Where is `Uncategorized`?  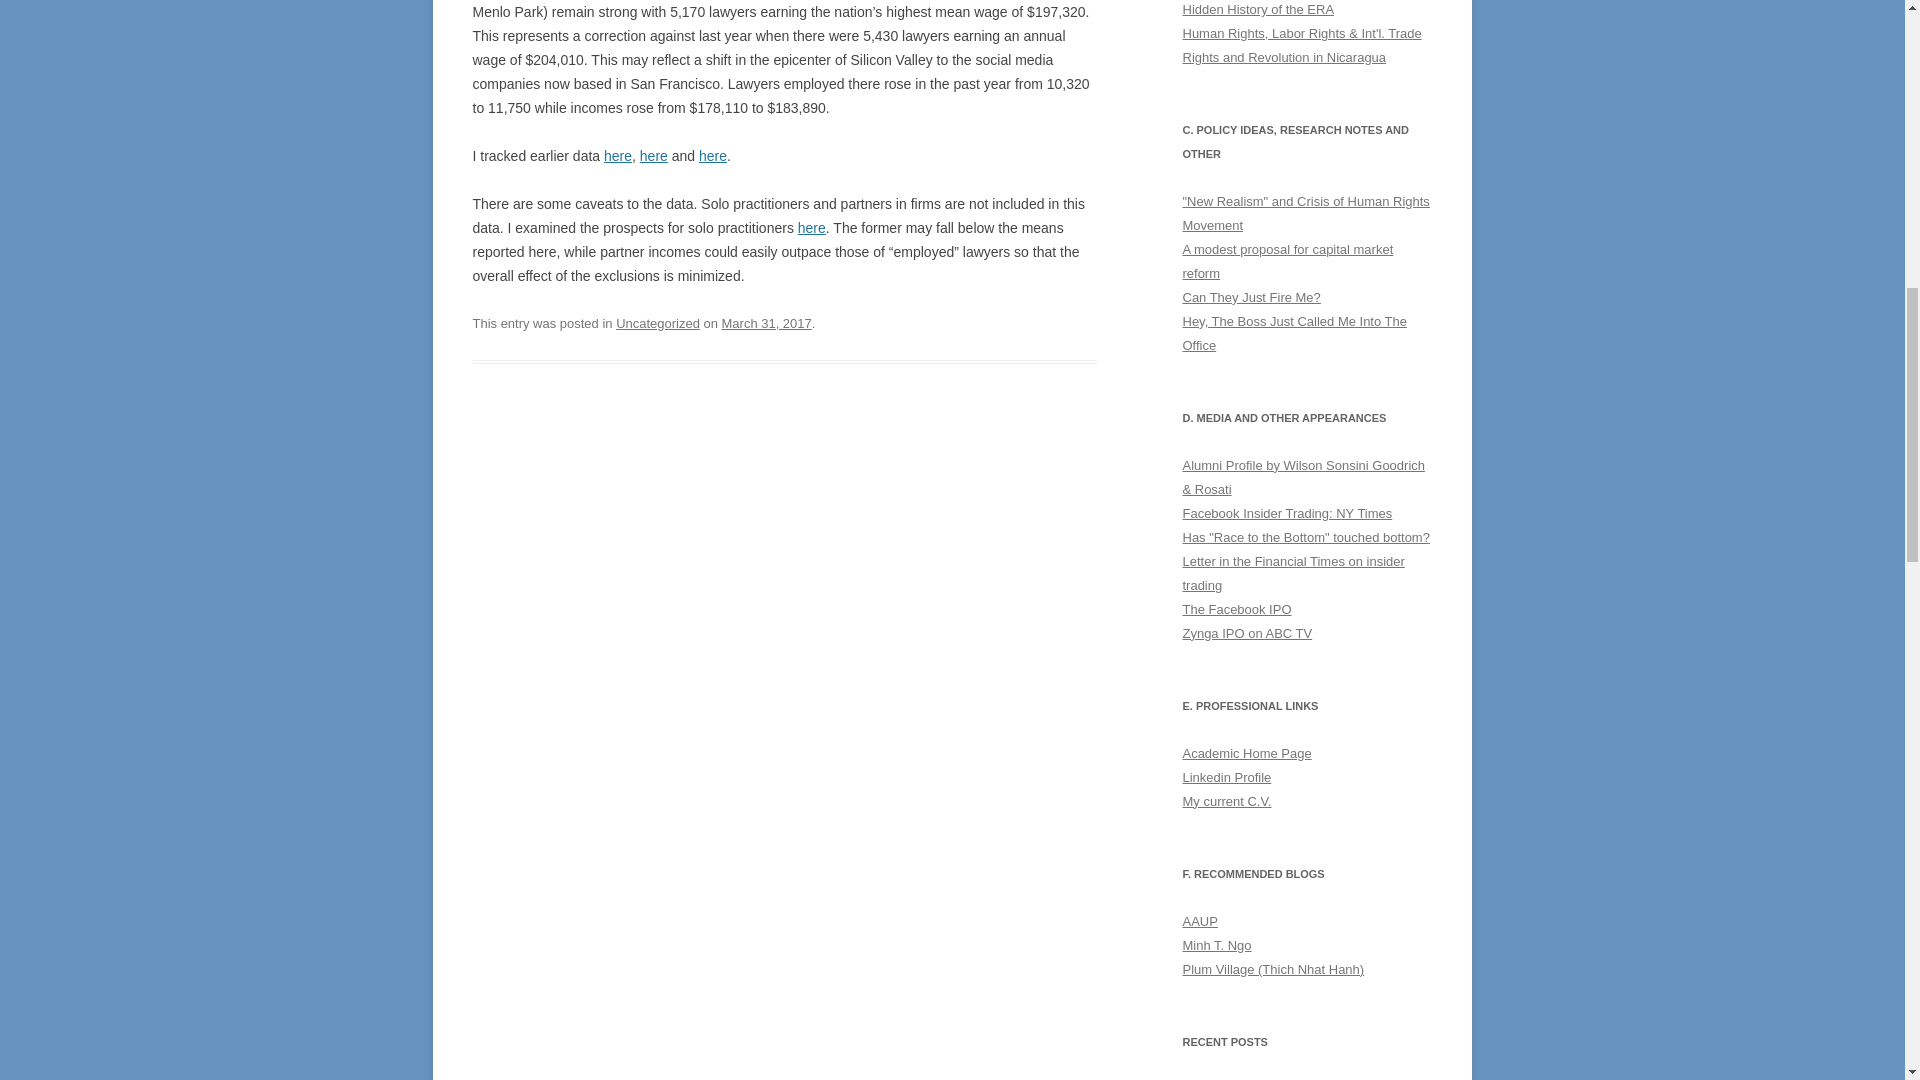 Uncategorized is located at coordinates (658, 323).